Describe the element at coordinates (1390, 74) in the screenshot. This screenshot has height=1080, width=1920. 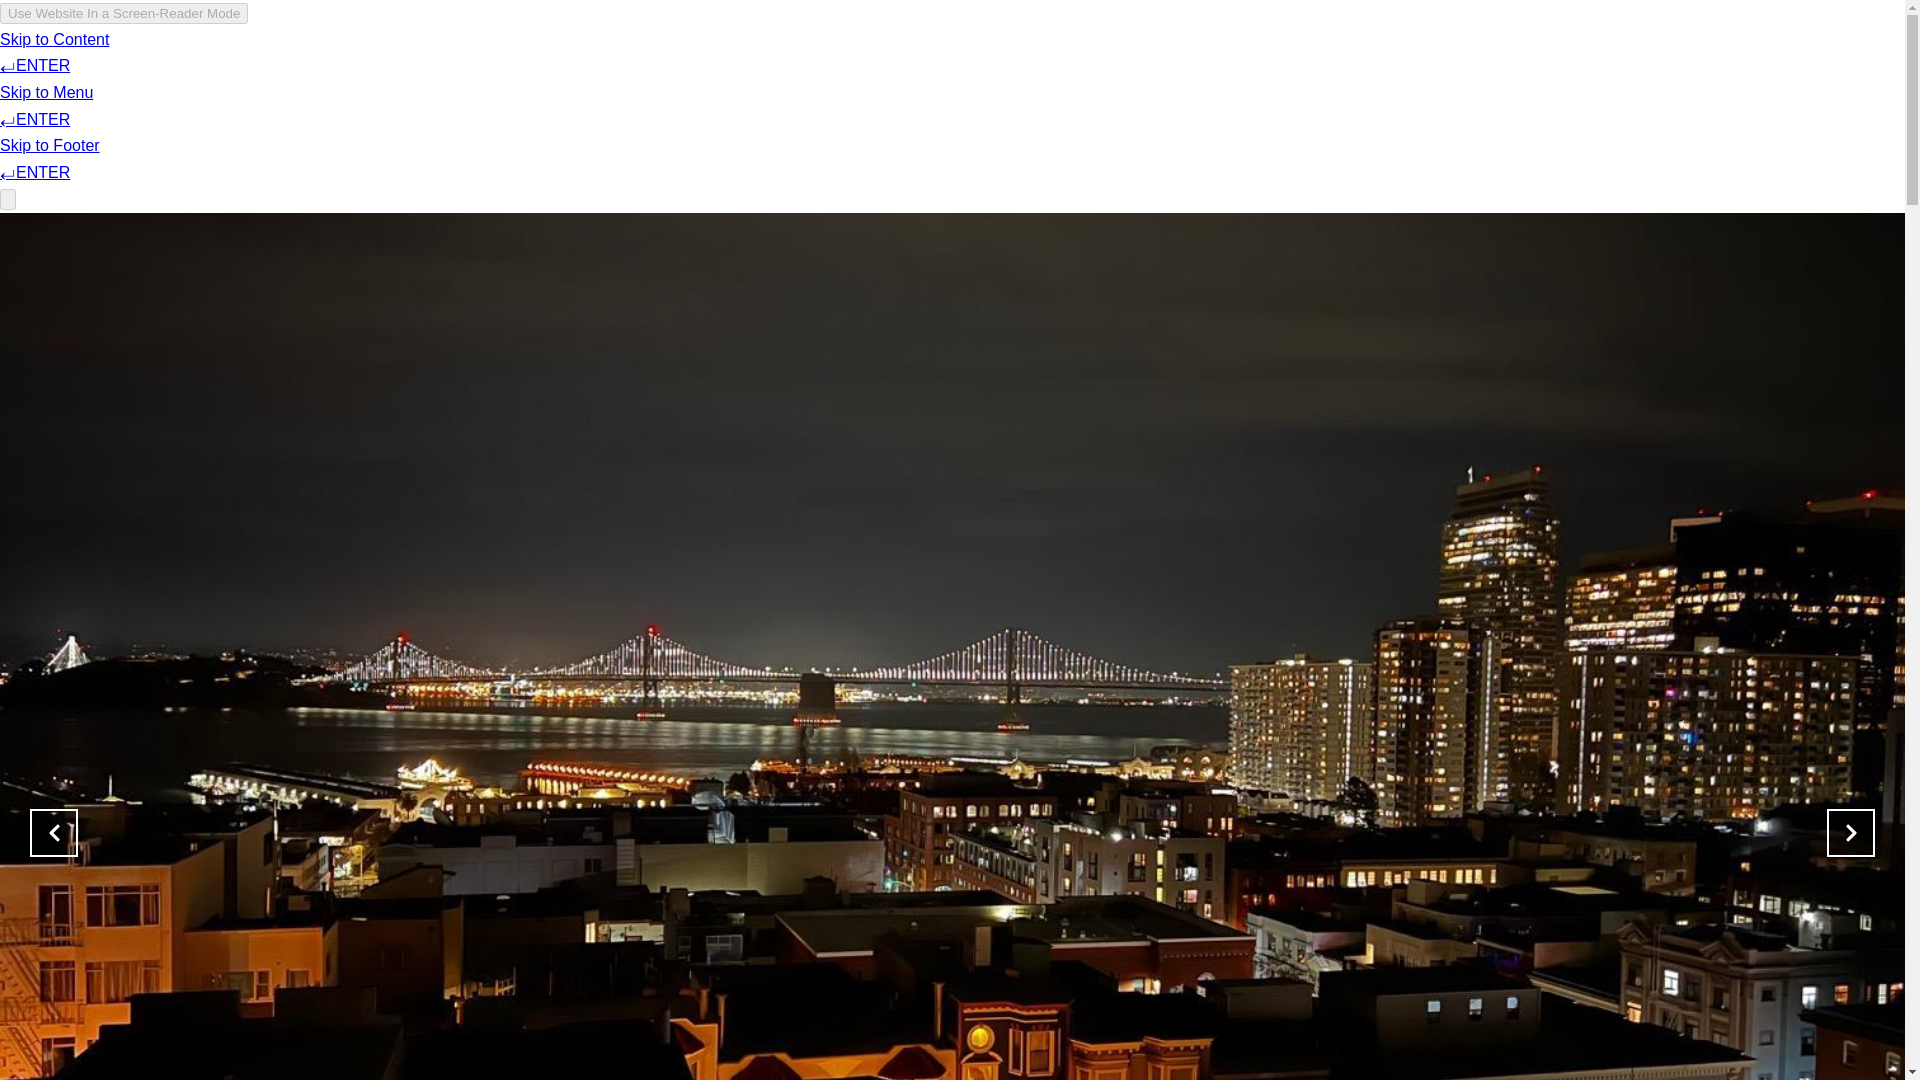
I see `MEET THE TEAM` at that location.